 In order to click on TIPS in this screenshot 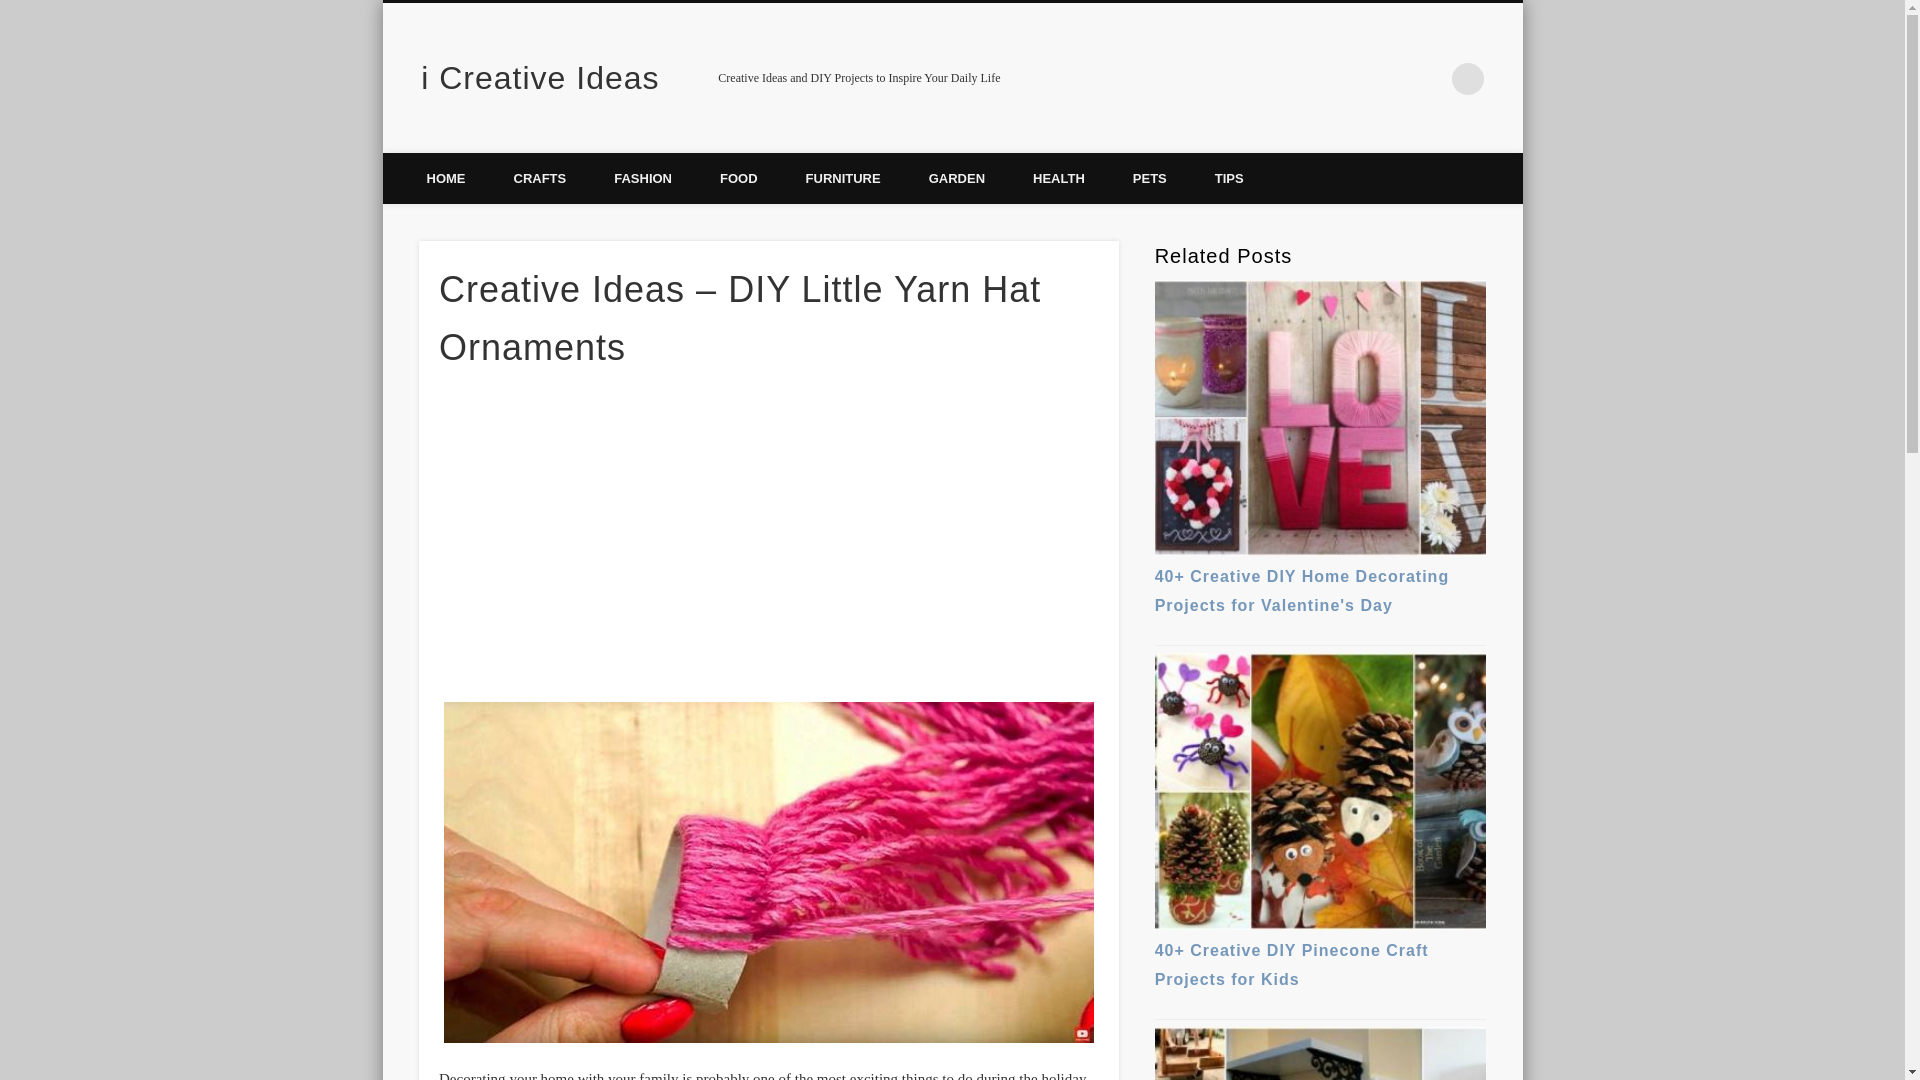, I will do `click(1228, 178)`.